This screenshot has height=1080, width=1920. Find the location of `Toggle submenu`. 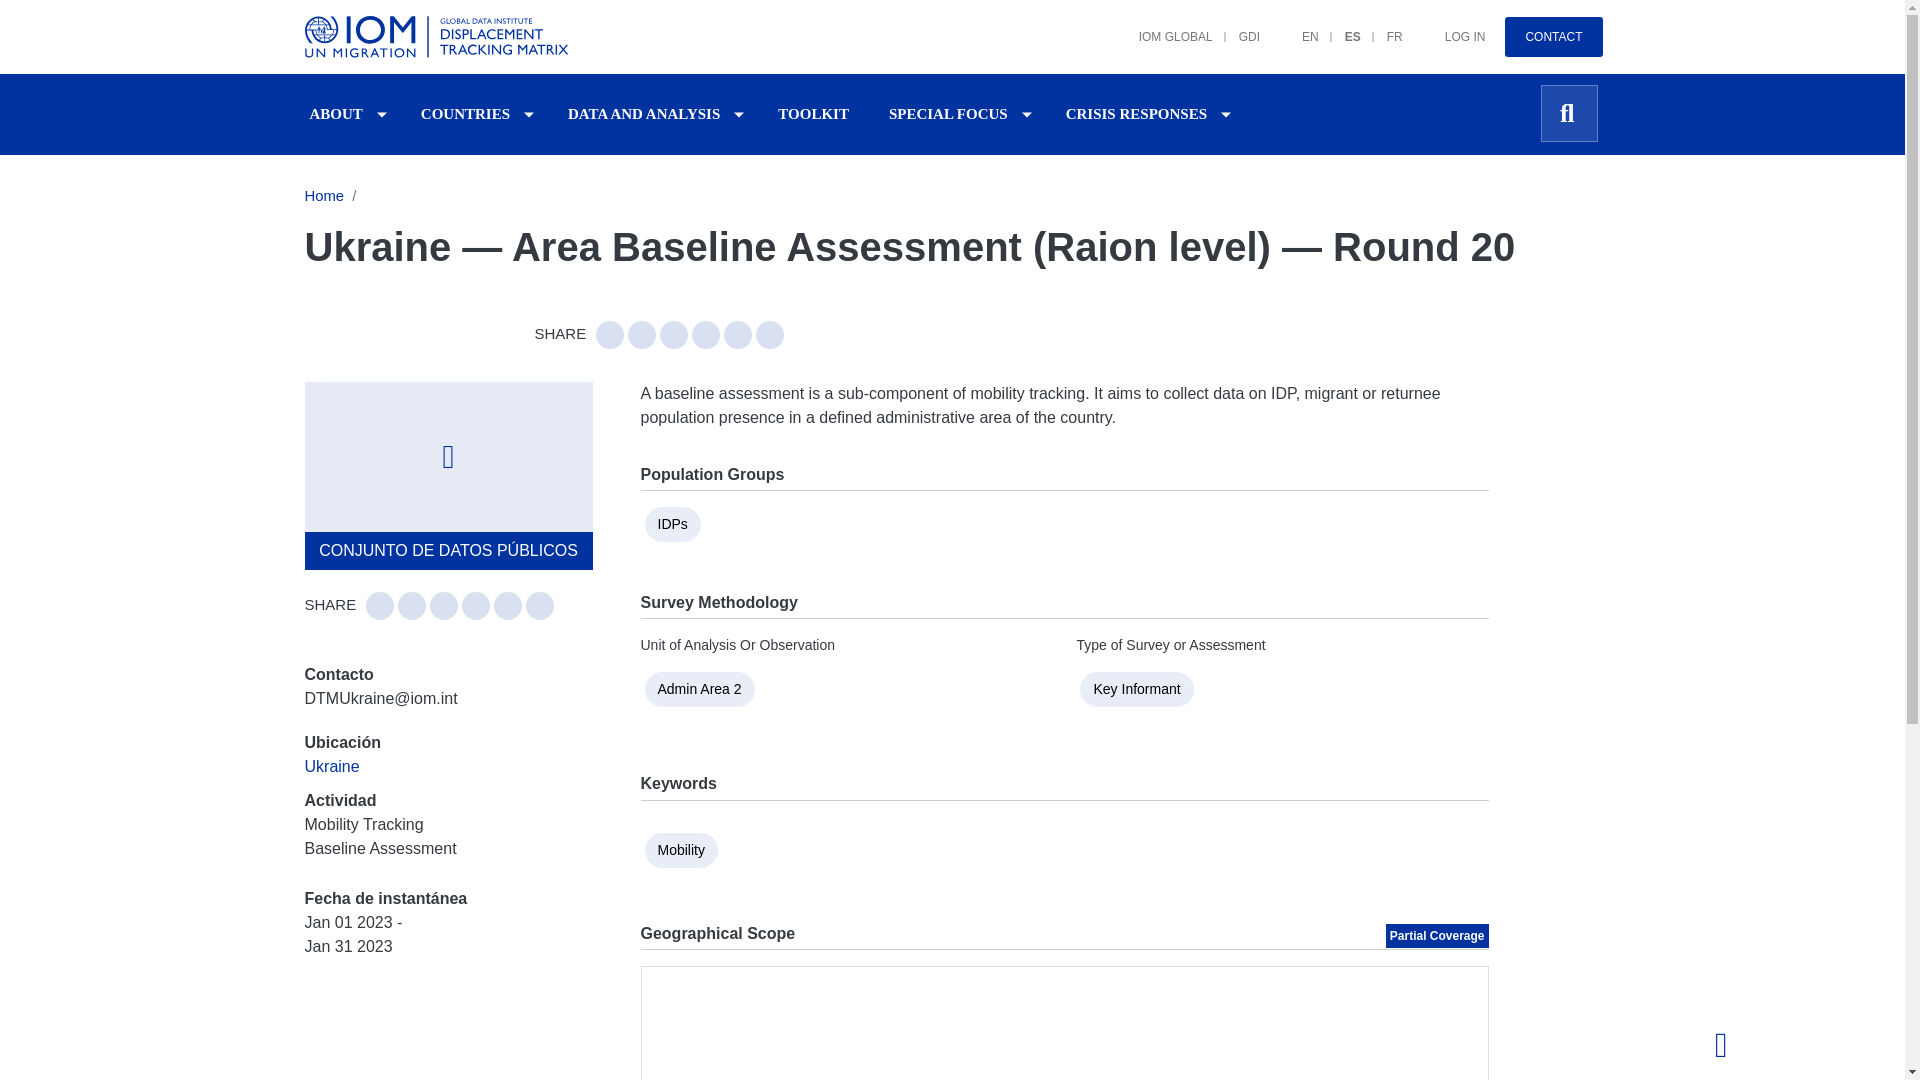

Toggle submenu is located at coordinates (382, 114).